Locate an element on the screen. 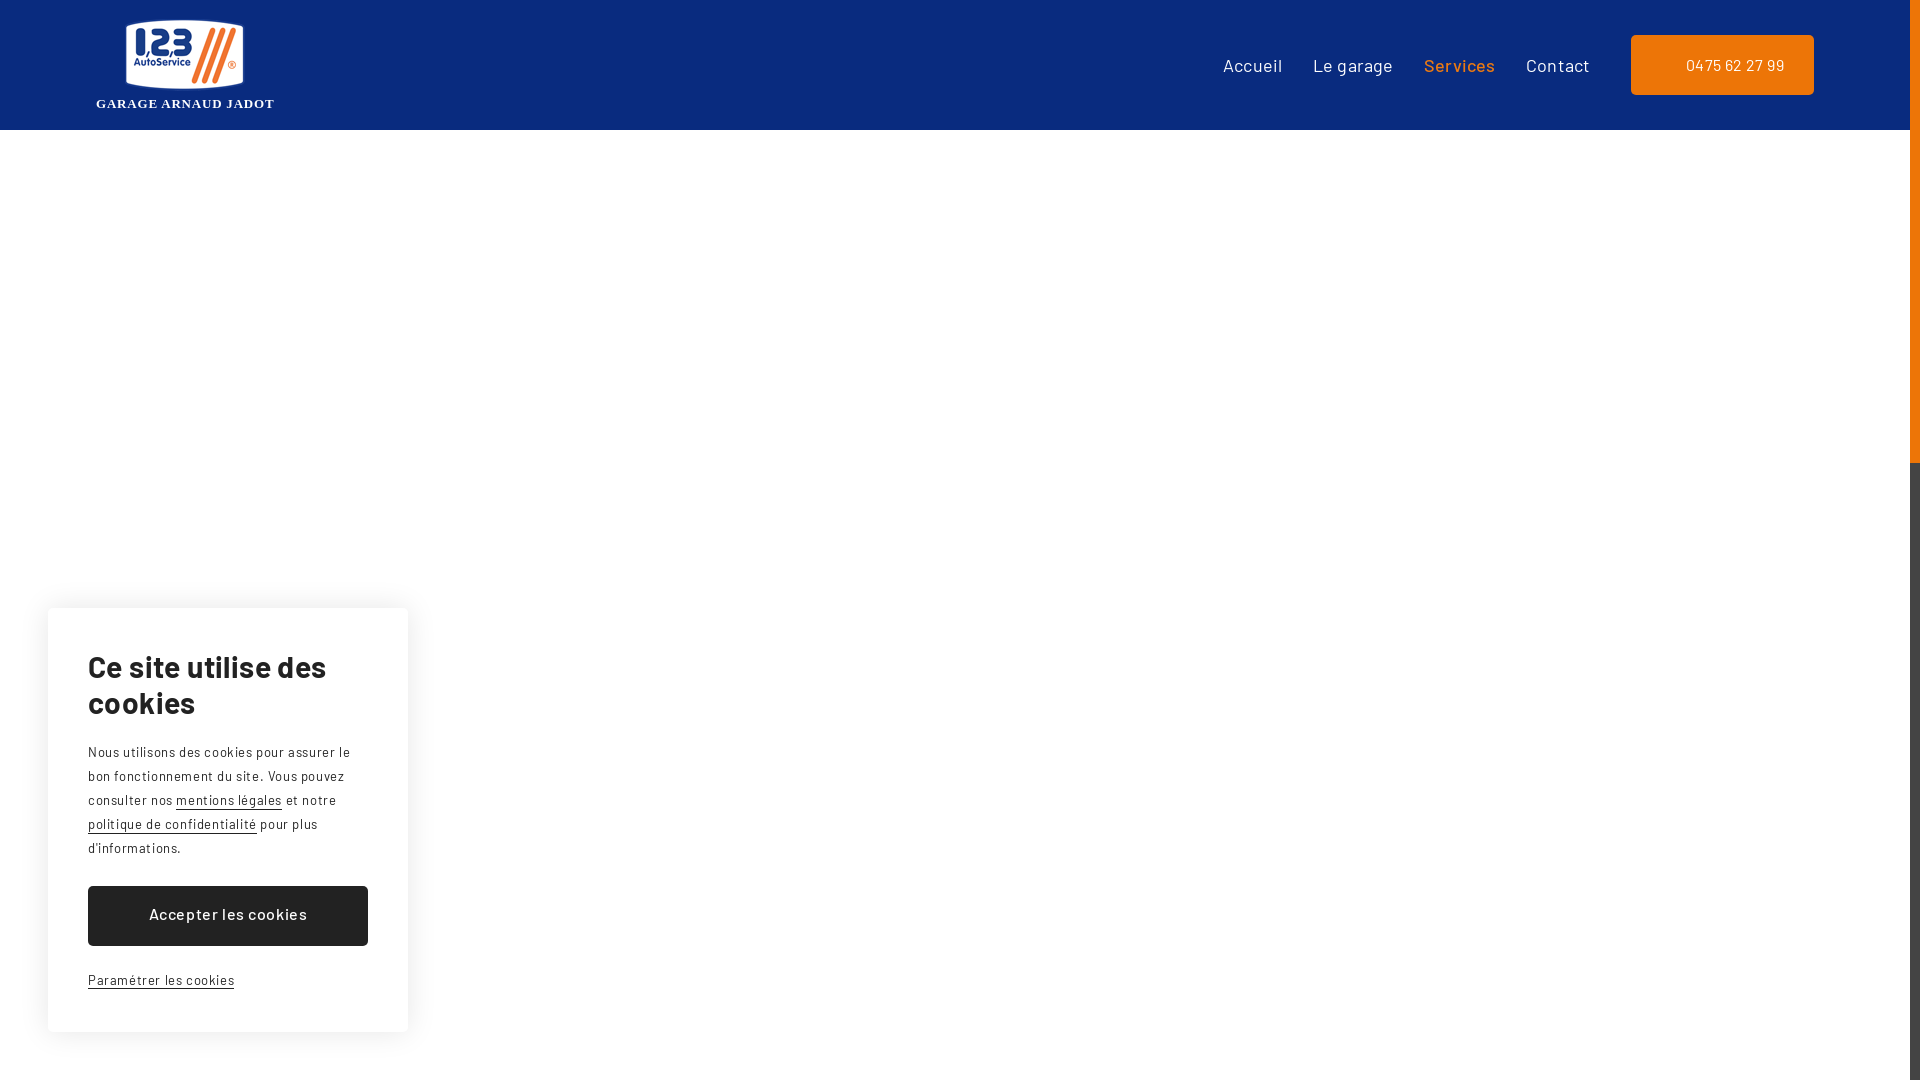 This screenshot has width=1920, height=1080. 0475 62 27 99 is located at coordinates (1722, 65).